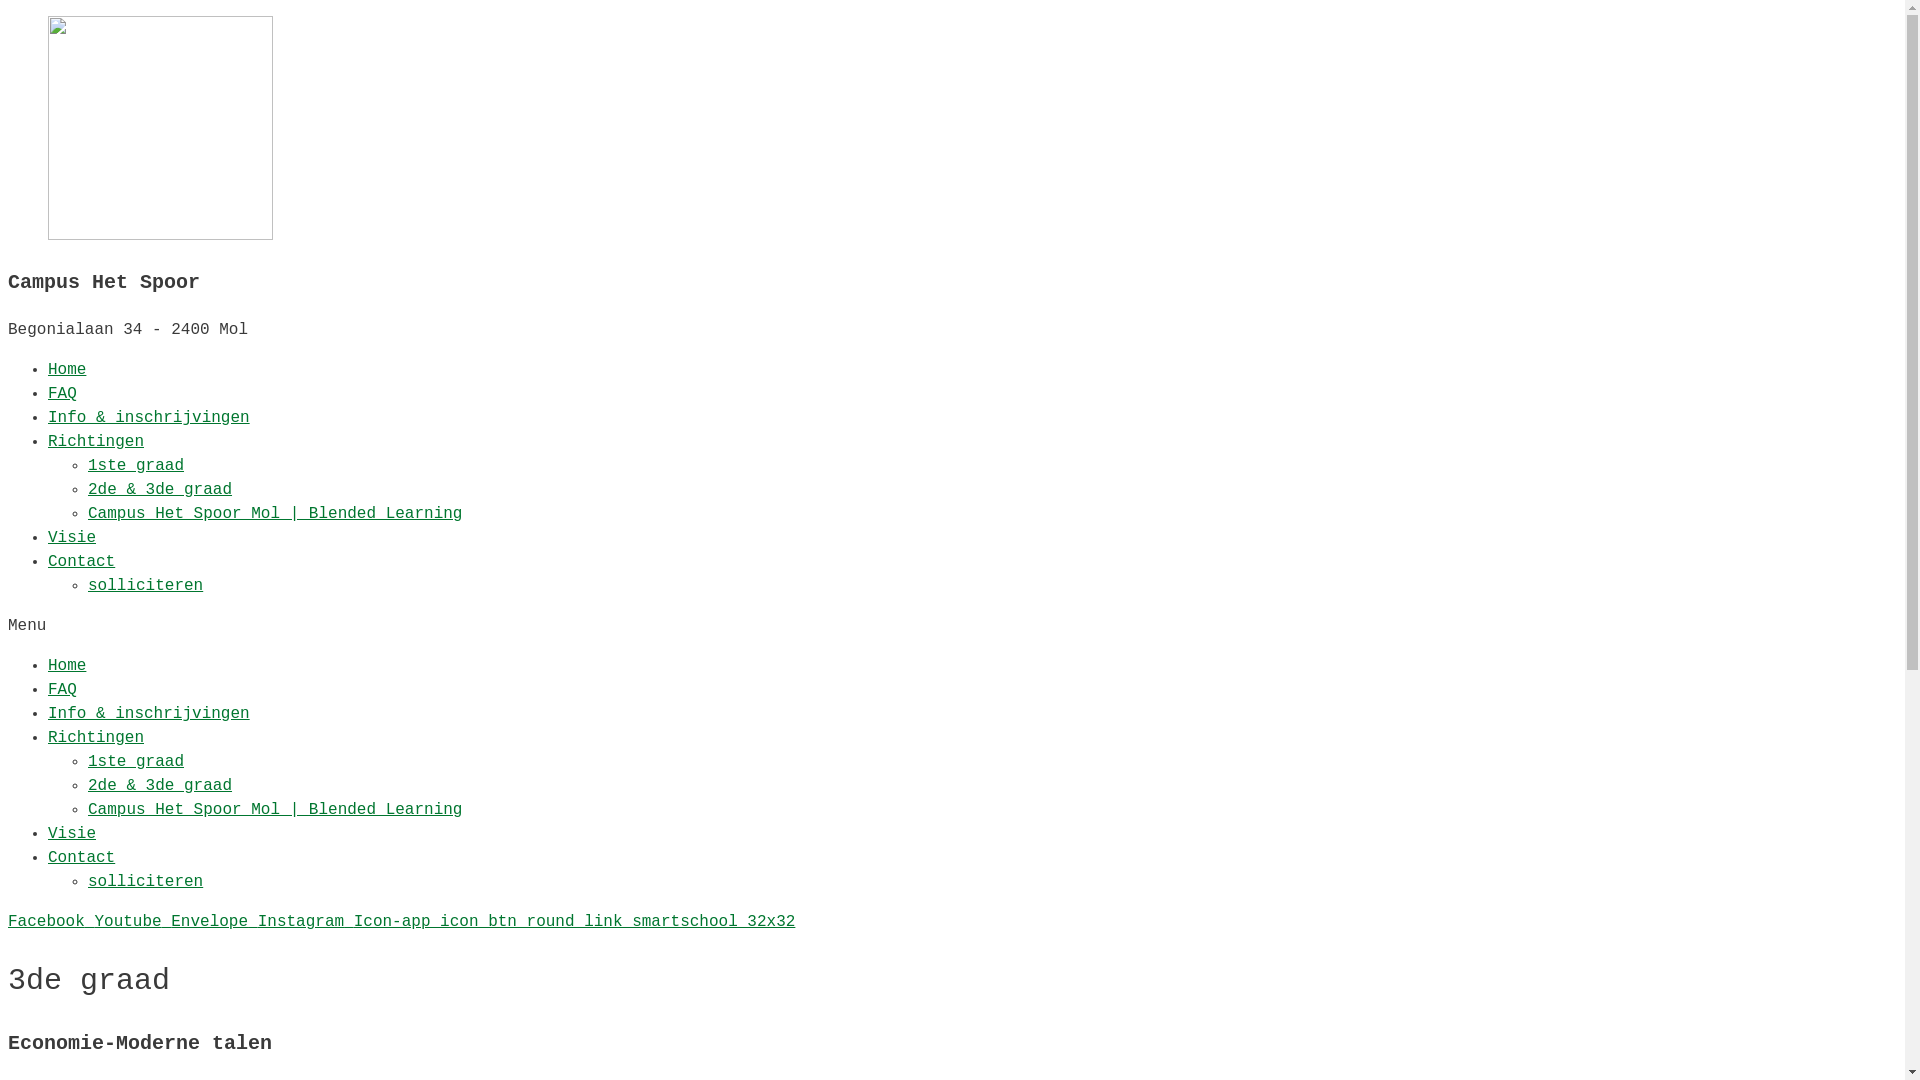  I want to click on 2de & 3de graad, so click(160, 490).